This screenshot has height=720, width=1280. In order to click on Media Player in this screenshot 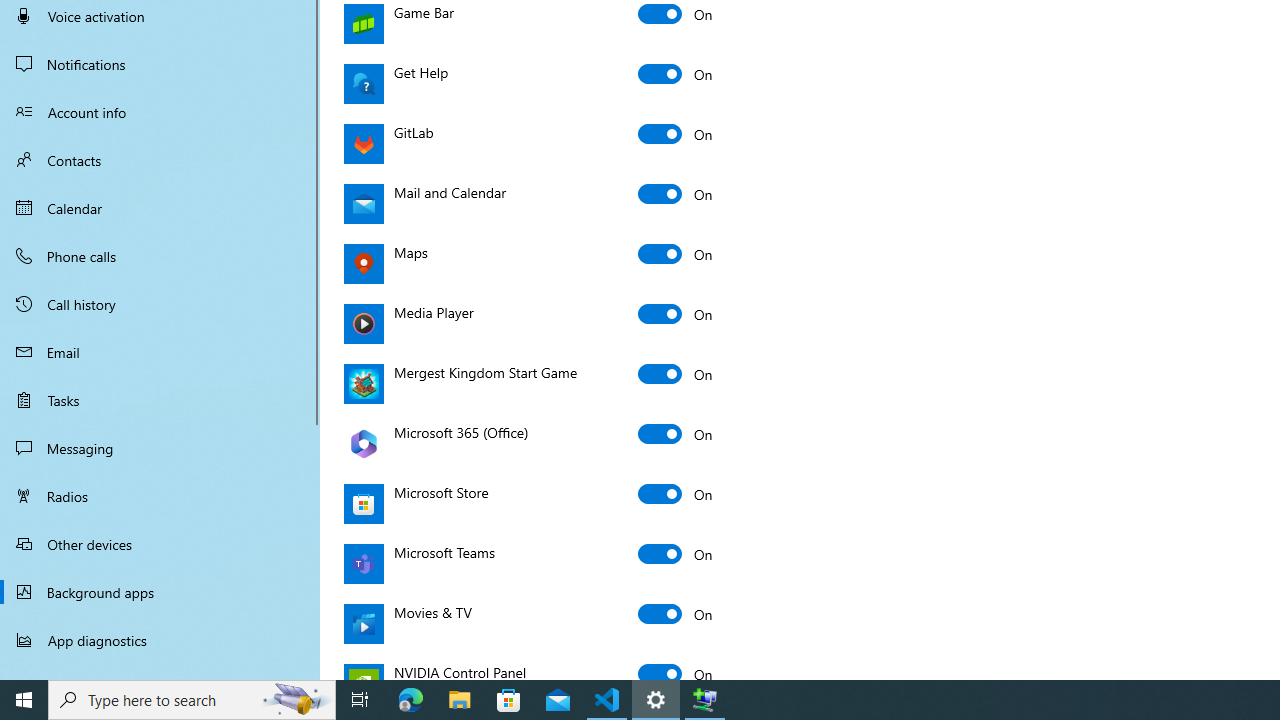, I will do `click(676, 314)`.